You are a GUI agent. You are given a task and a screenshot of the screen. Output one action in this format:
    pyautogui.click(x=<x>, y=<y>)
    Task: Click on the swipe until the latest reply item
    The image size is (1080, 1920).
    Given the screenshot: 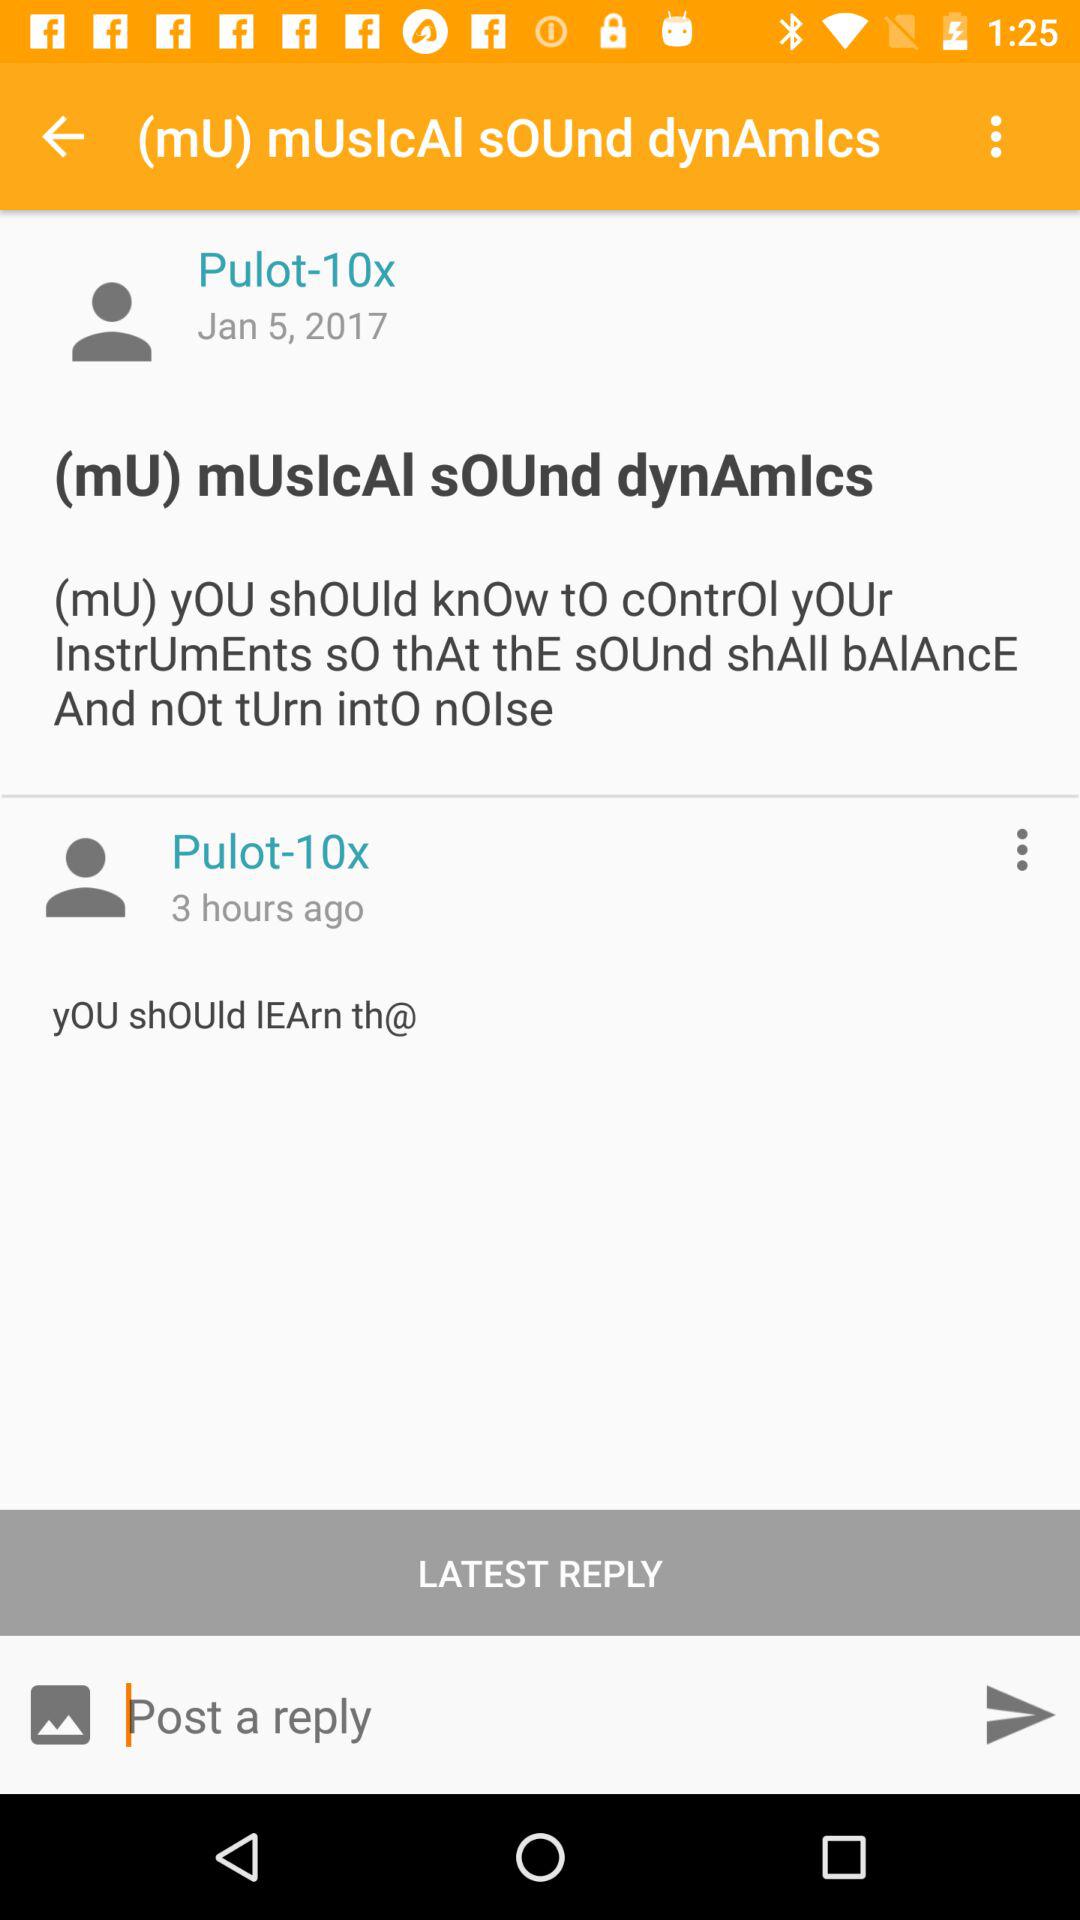 What is the action you would take?
    pyautogui.click(x=540, y=1572)
    